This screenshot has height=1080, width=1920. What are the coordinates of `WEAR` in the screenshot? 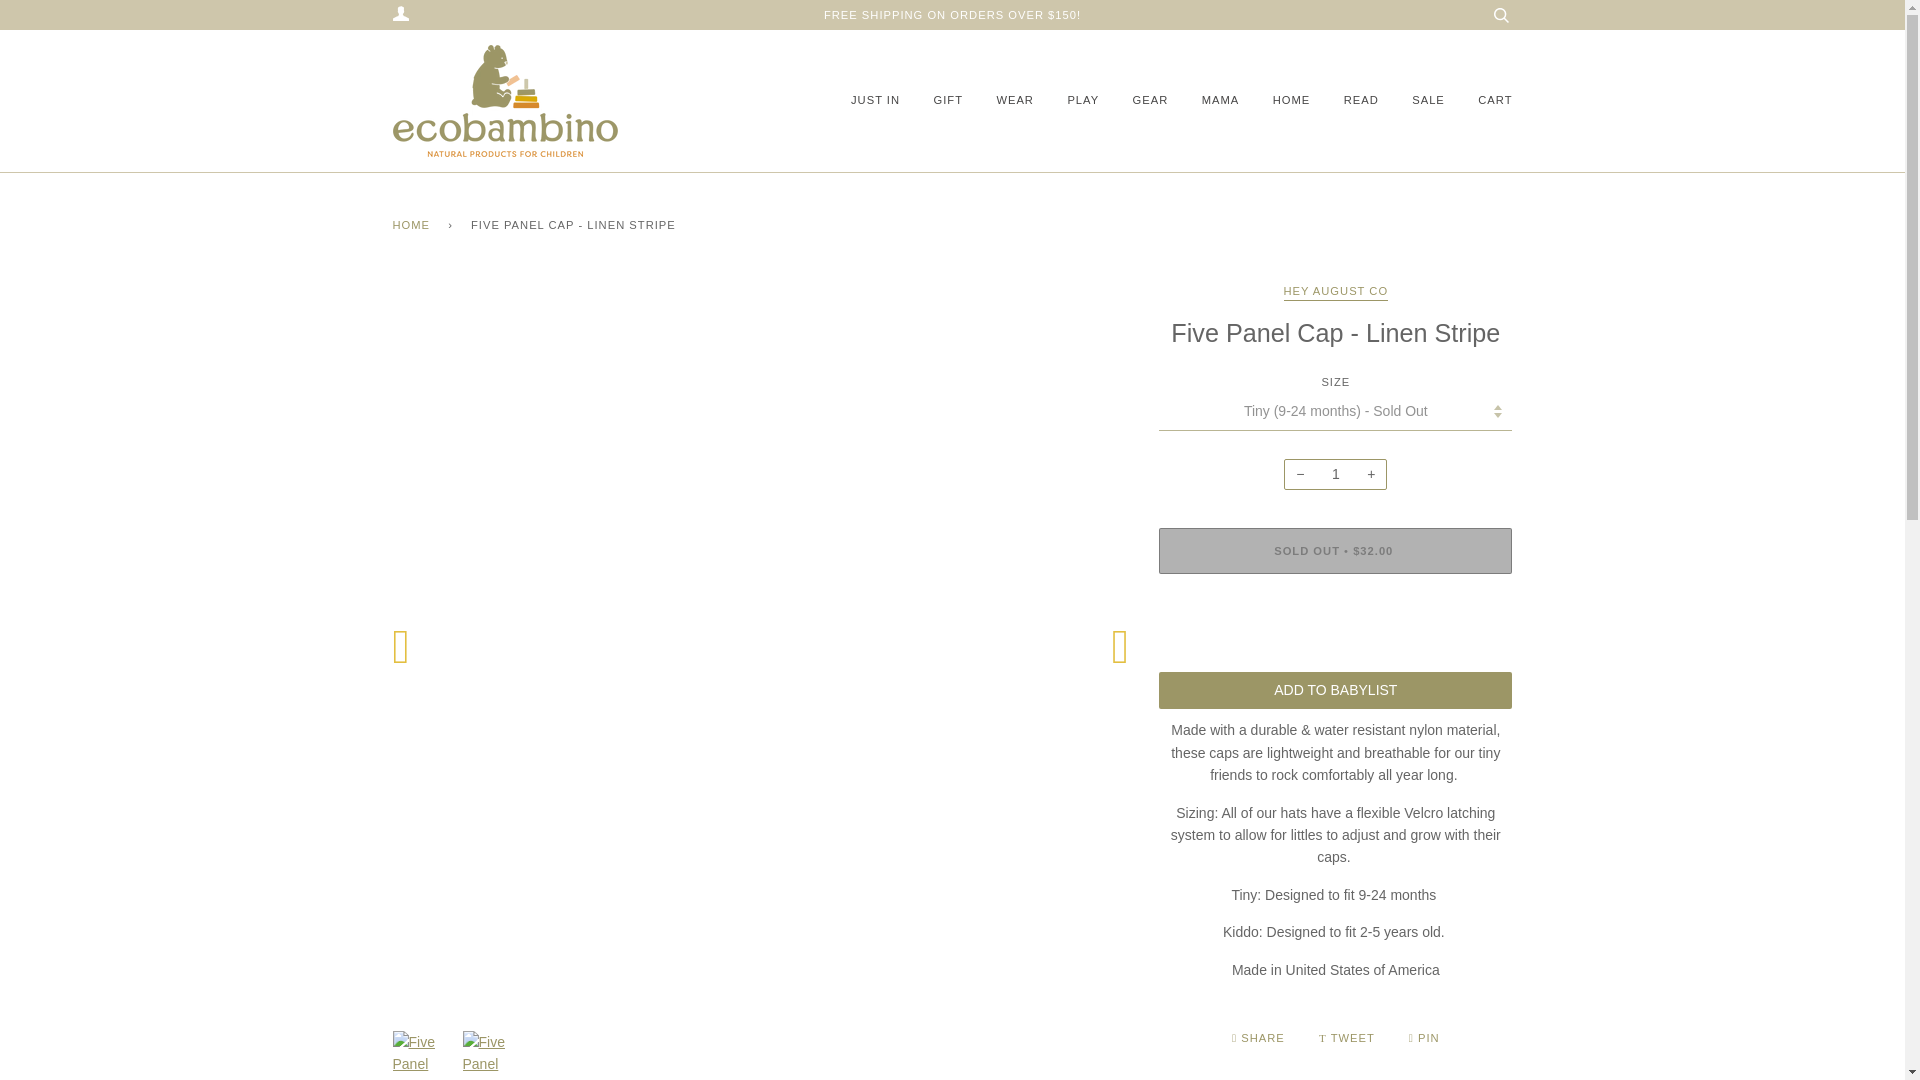 It's located at (1000, 100).